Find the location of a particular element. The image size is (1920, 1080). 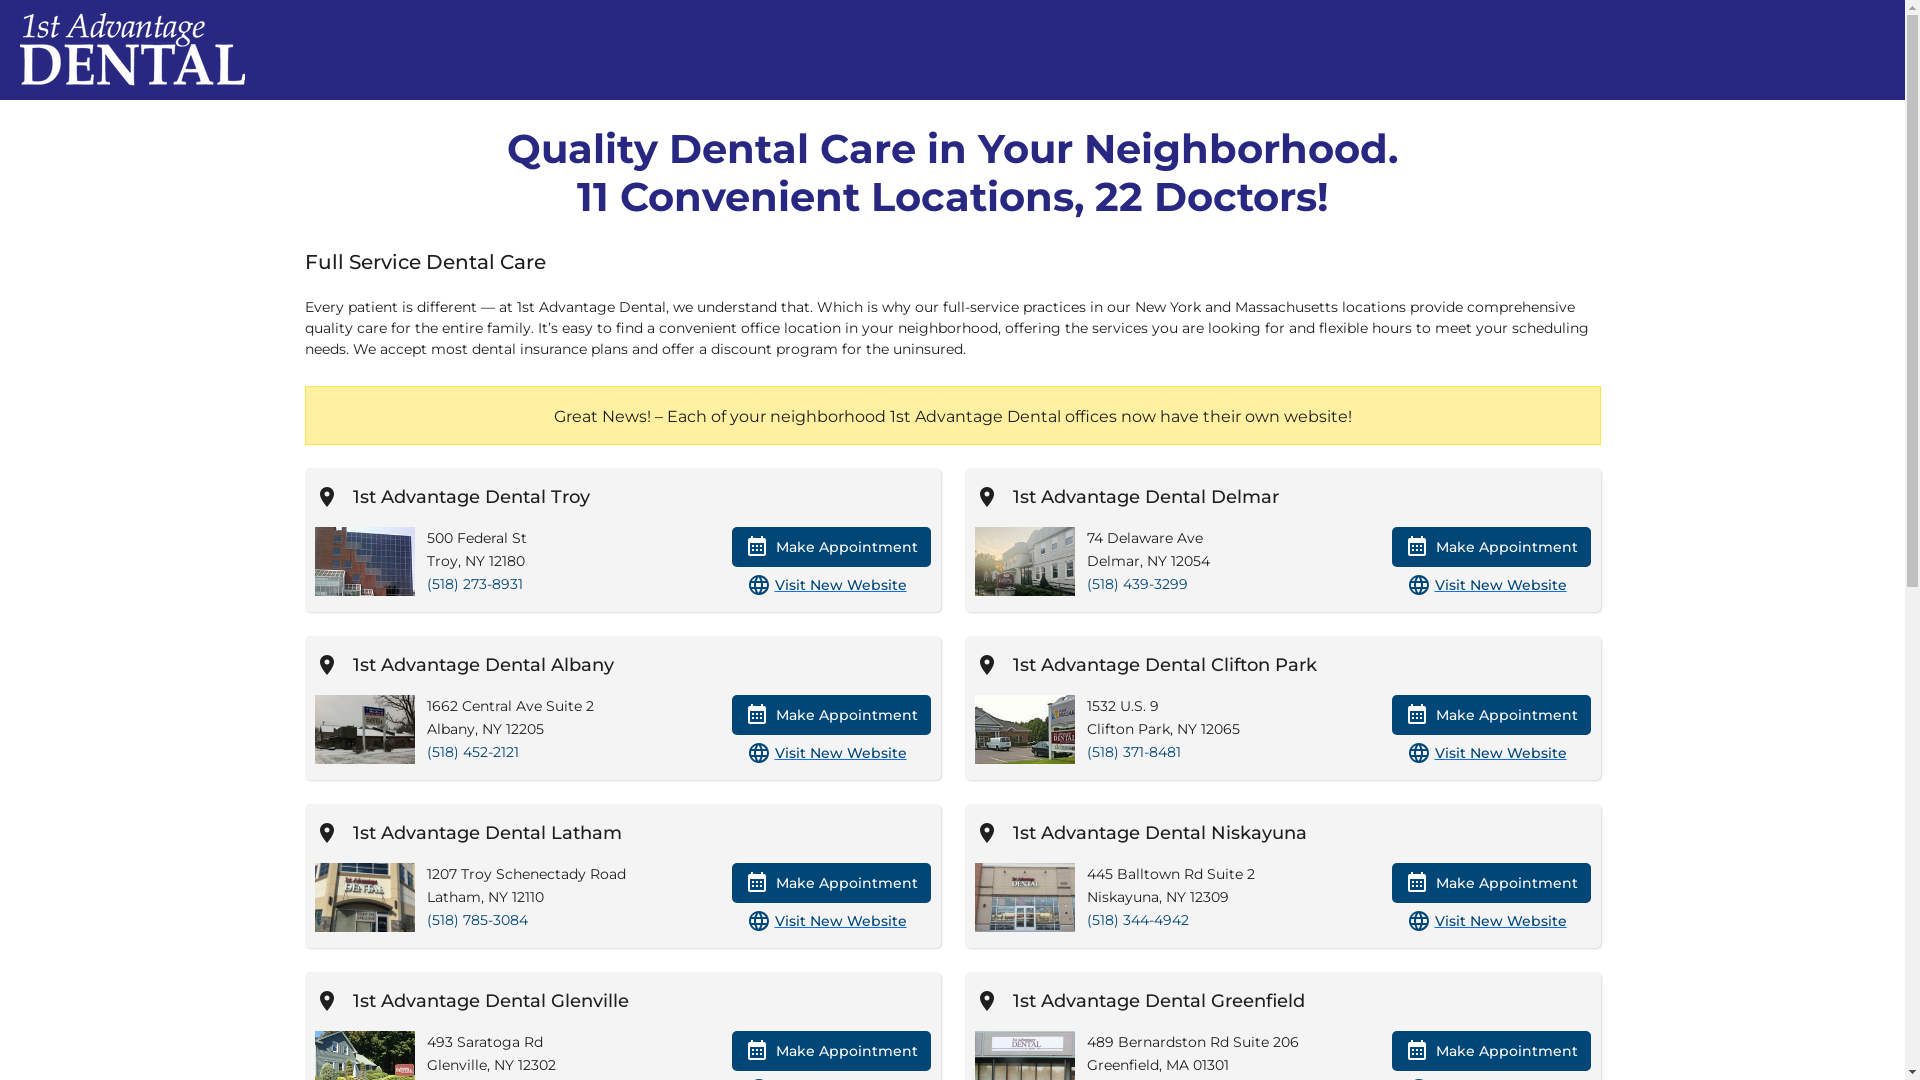

(518) 273-8931 is located at coordinates (474, 584).